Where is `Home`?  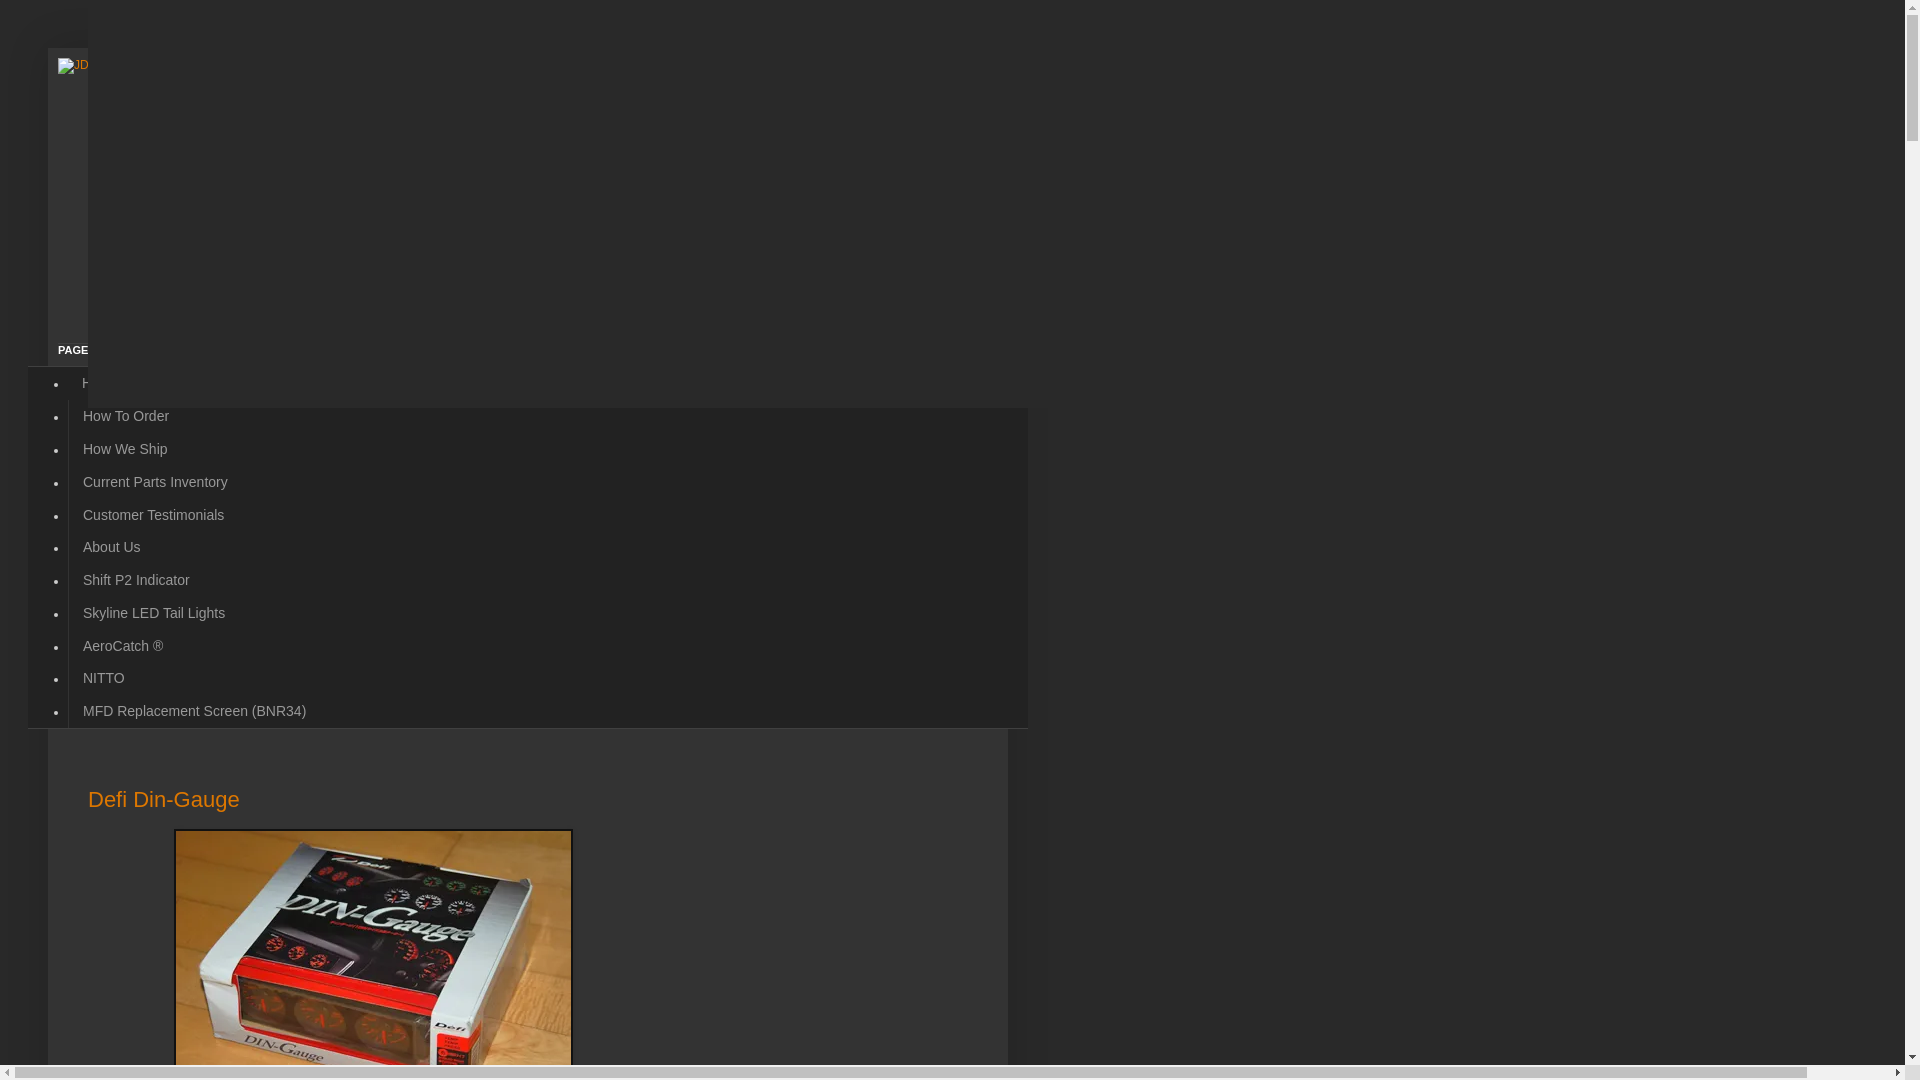
Home is located at coordinates (100, 383).